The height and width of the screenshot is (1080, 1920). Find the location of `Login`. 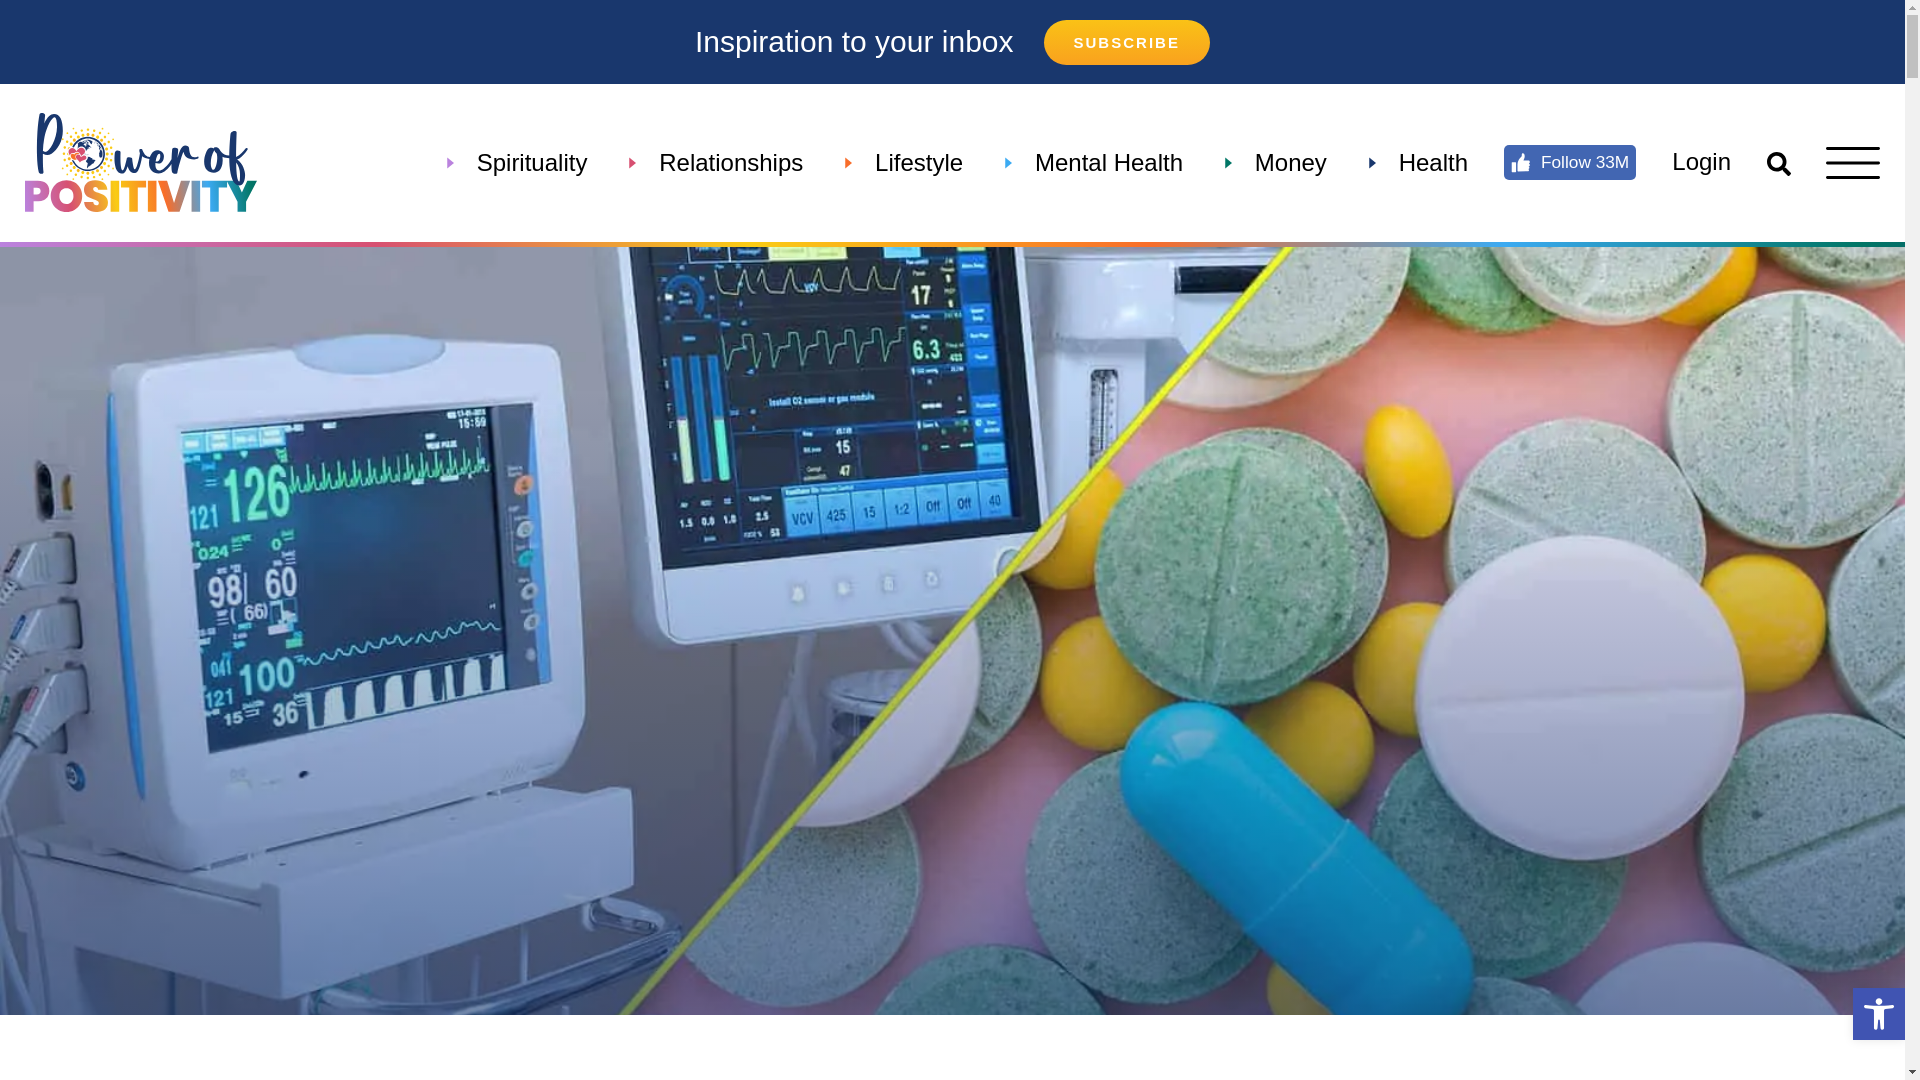

Login is located at coordinates (1702, 162).